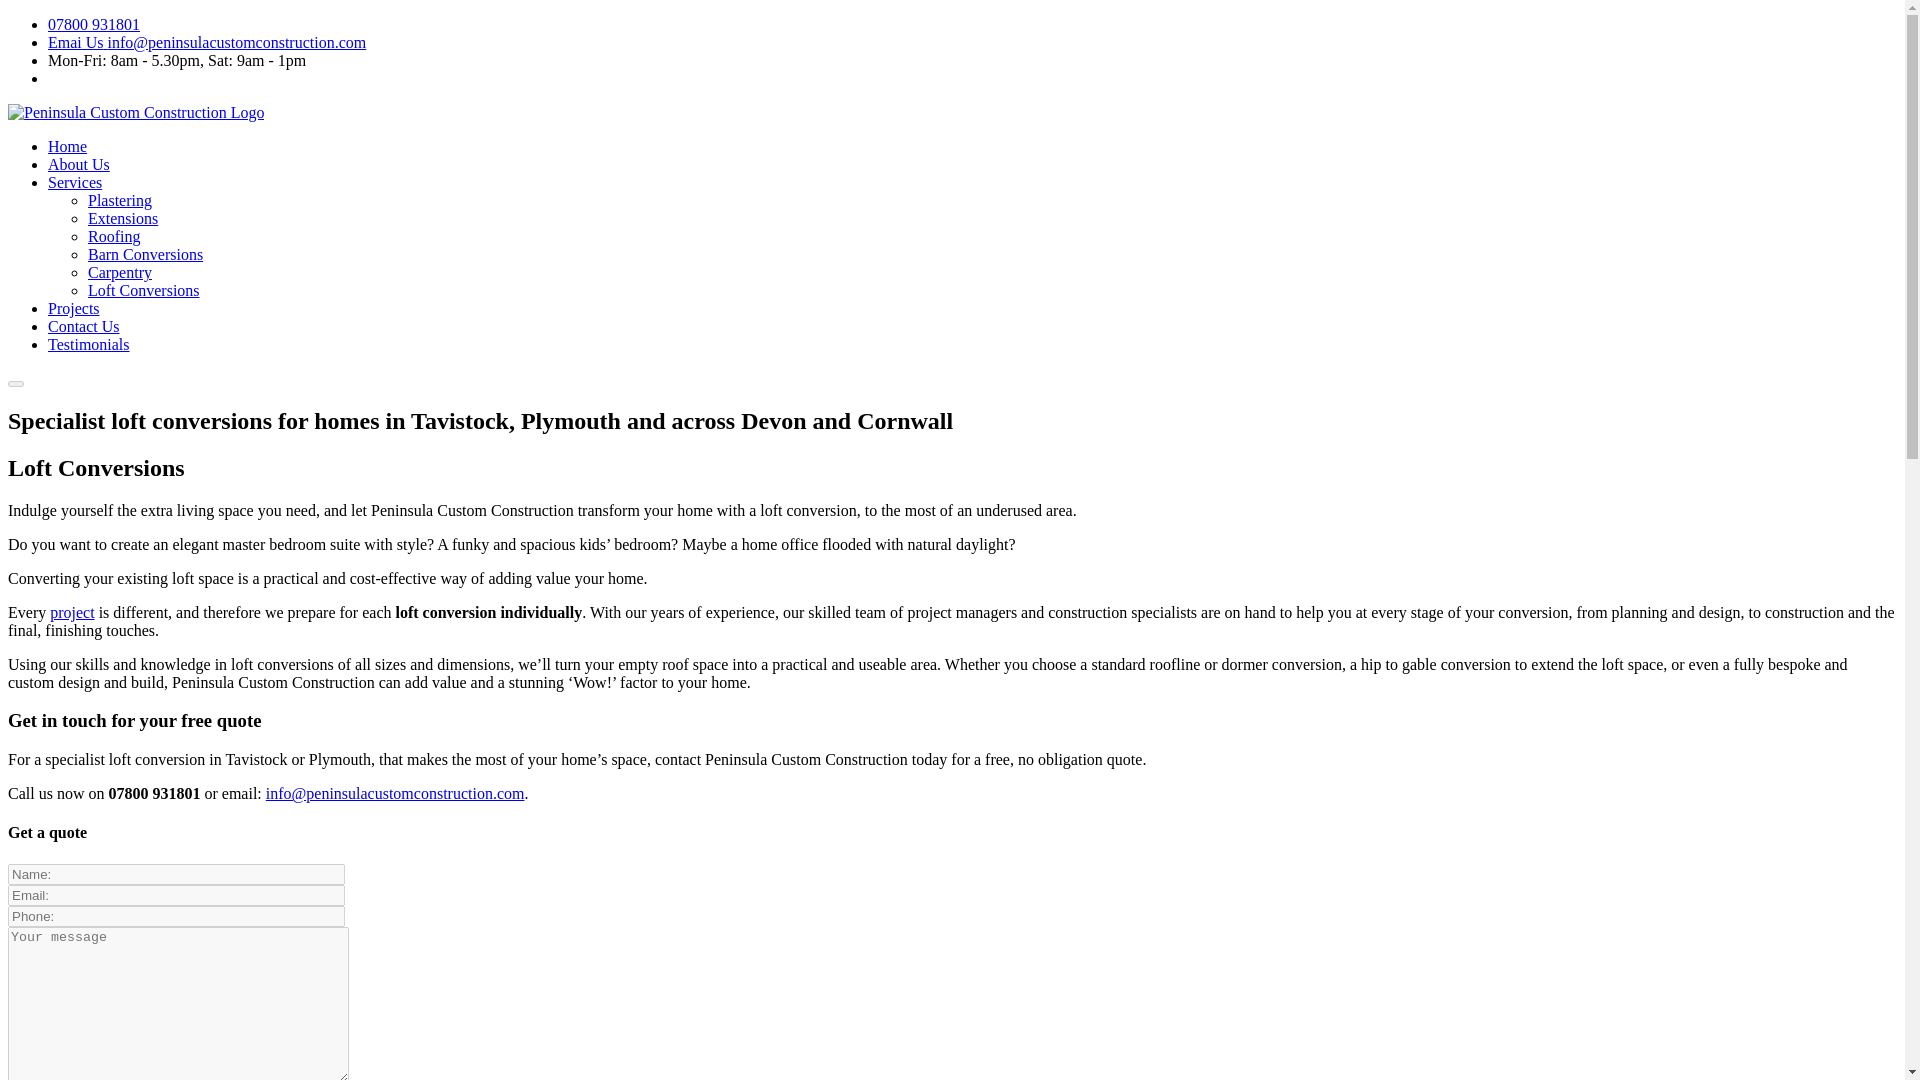  Describe the element at coordinates (144, 290) in the screenshot. I see `Loft Conversions` at that location.